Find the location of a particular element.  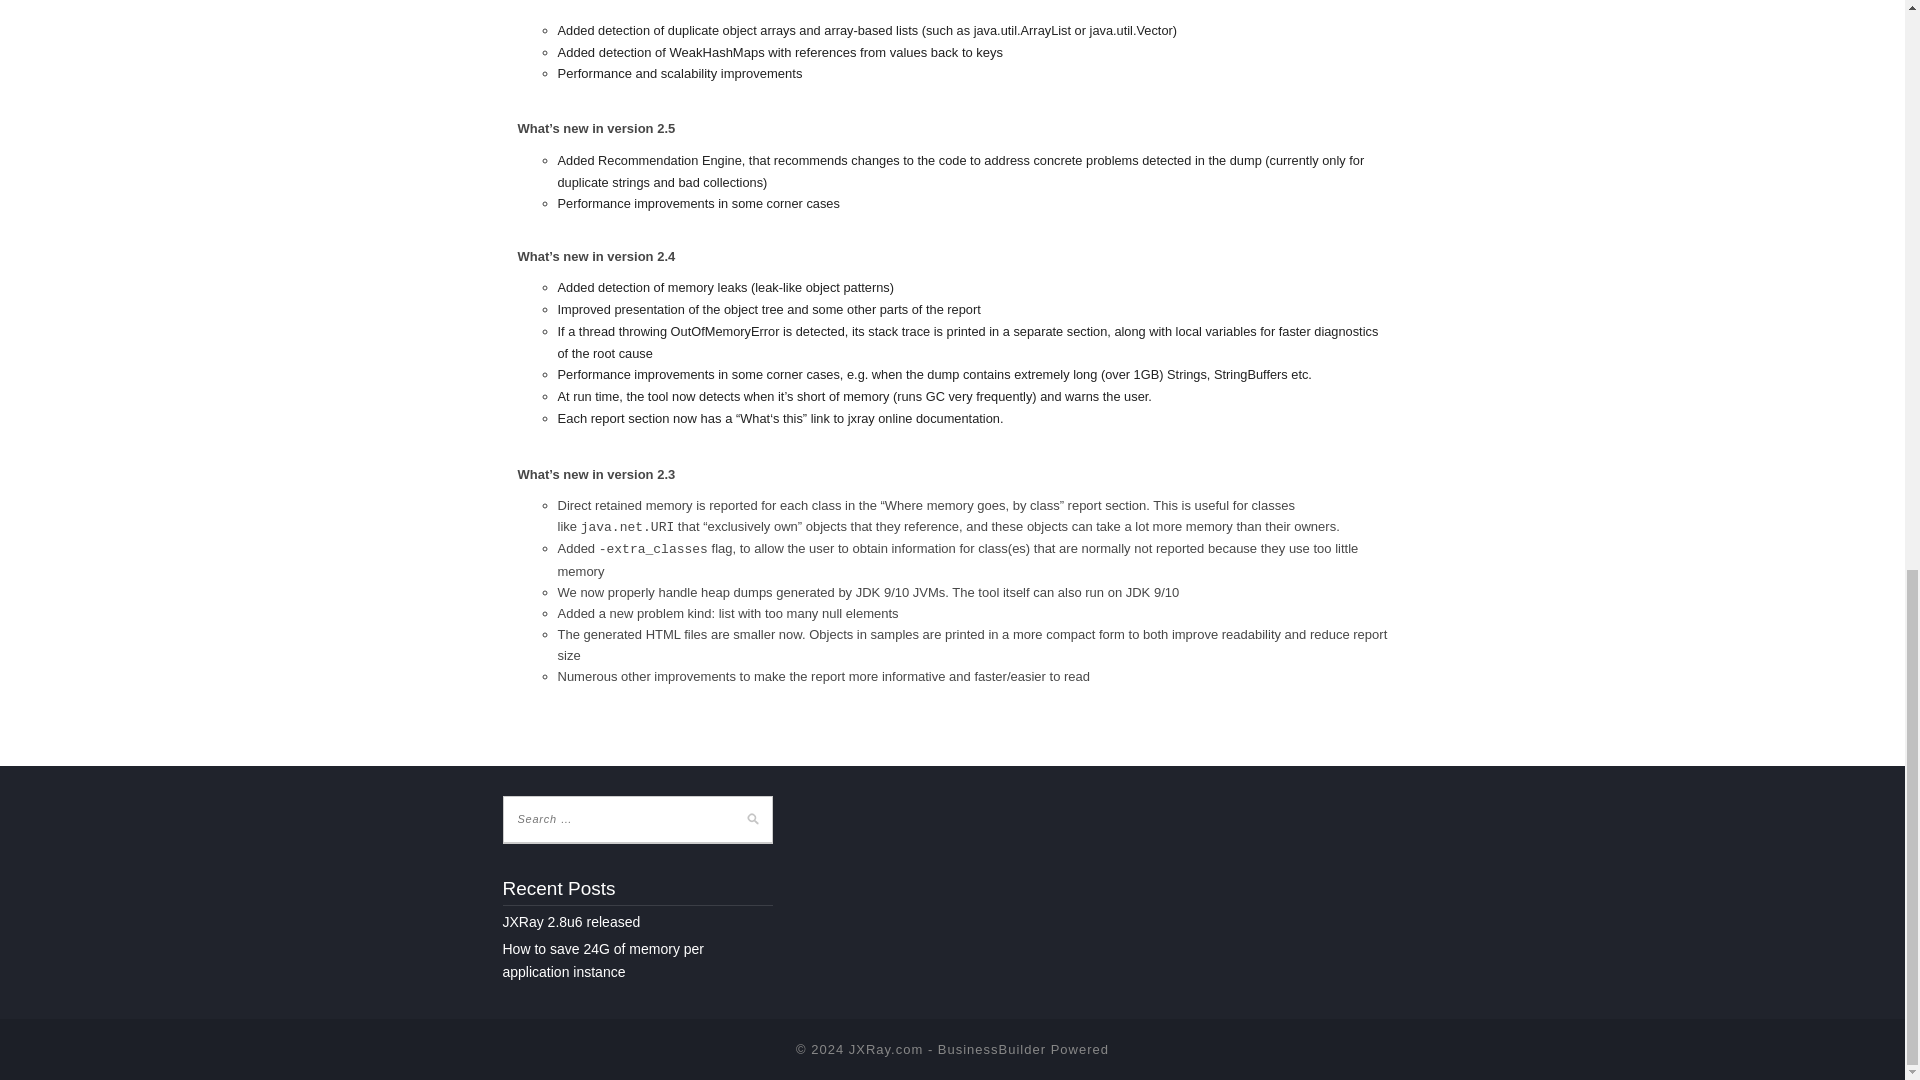

JXRay 2.8u6 released is located at coordinates (570, 921).